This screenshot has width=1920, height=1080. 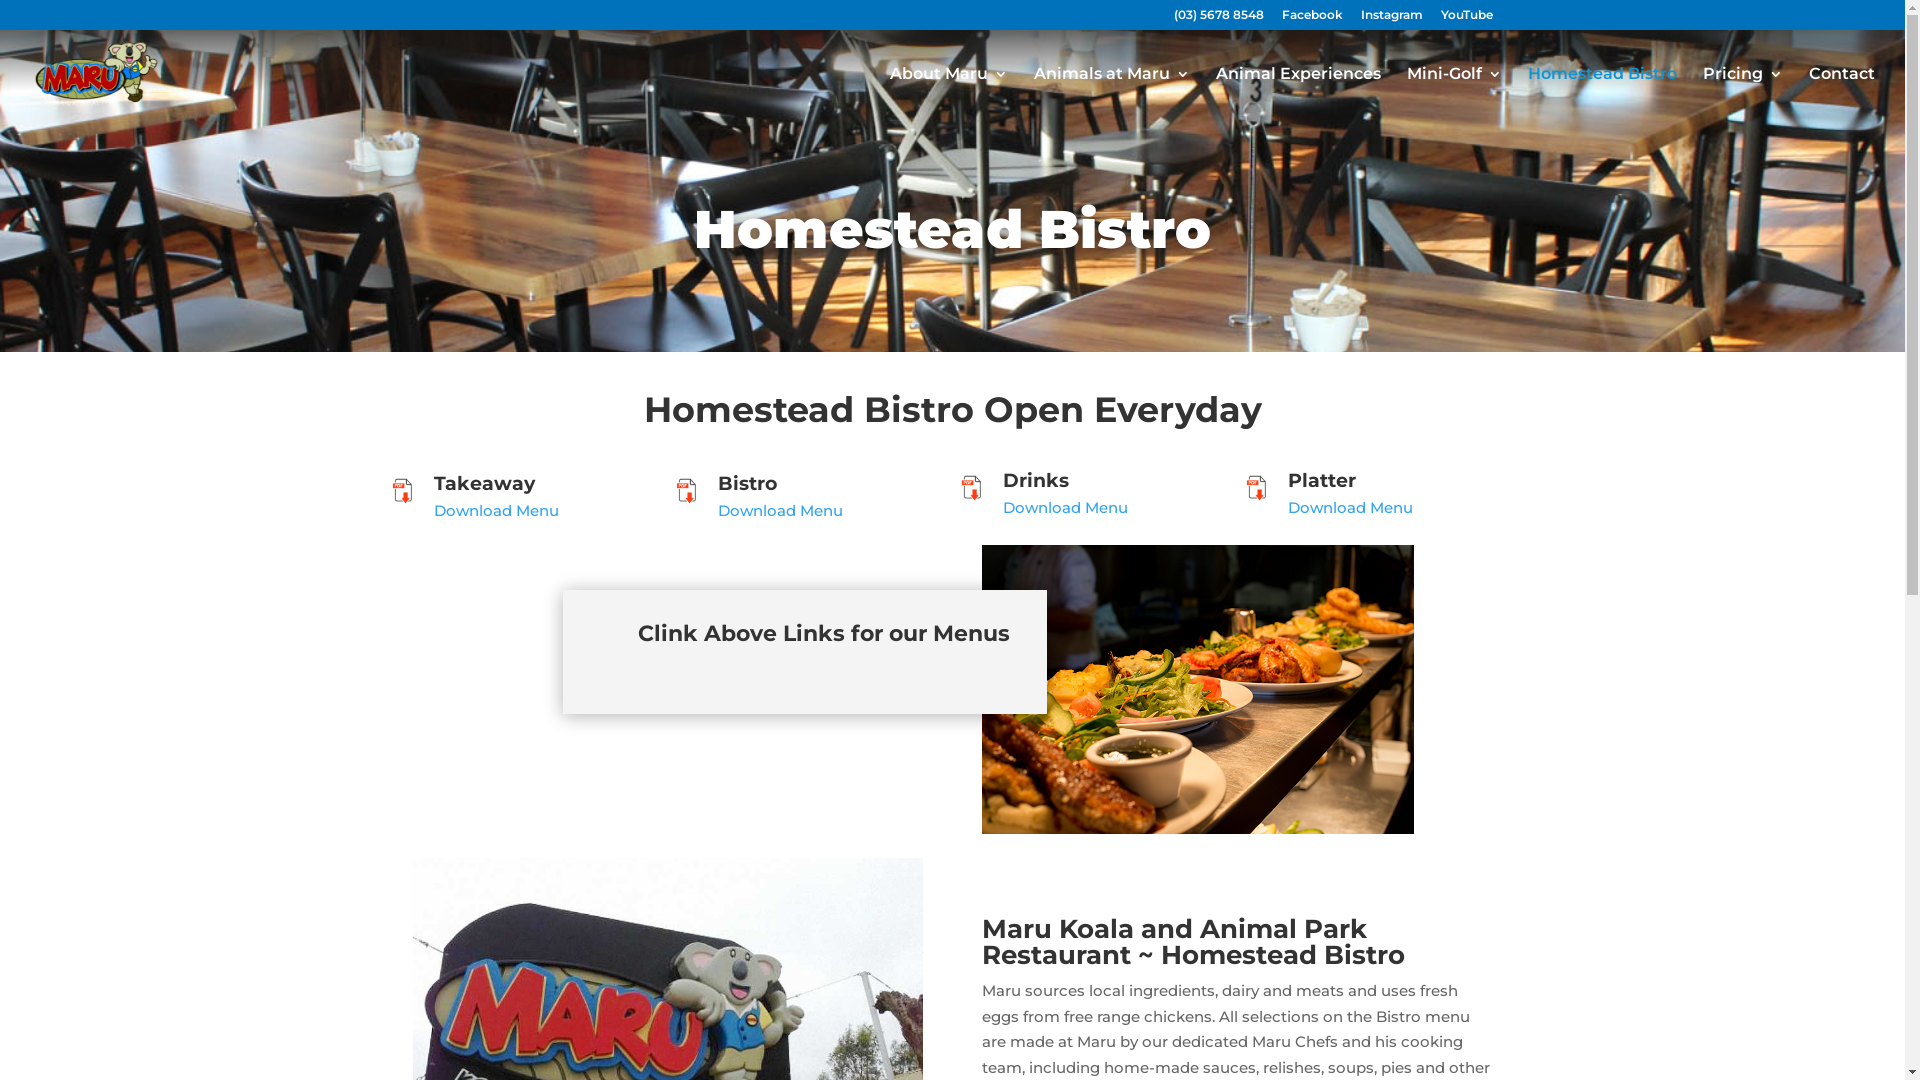 What do you see at coordinates (949, 92) in the screenshot?
I see `About Maru` at bounding box center [949, 92].